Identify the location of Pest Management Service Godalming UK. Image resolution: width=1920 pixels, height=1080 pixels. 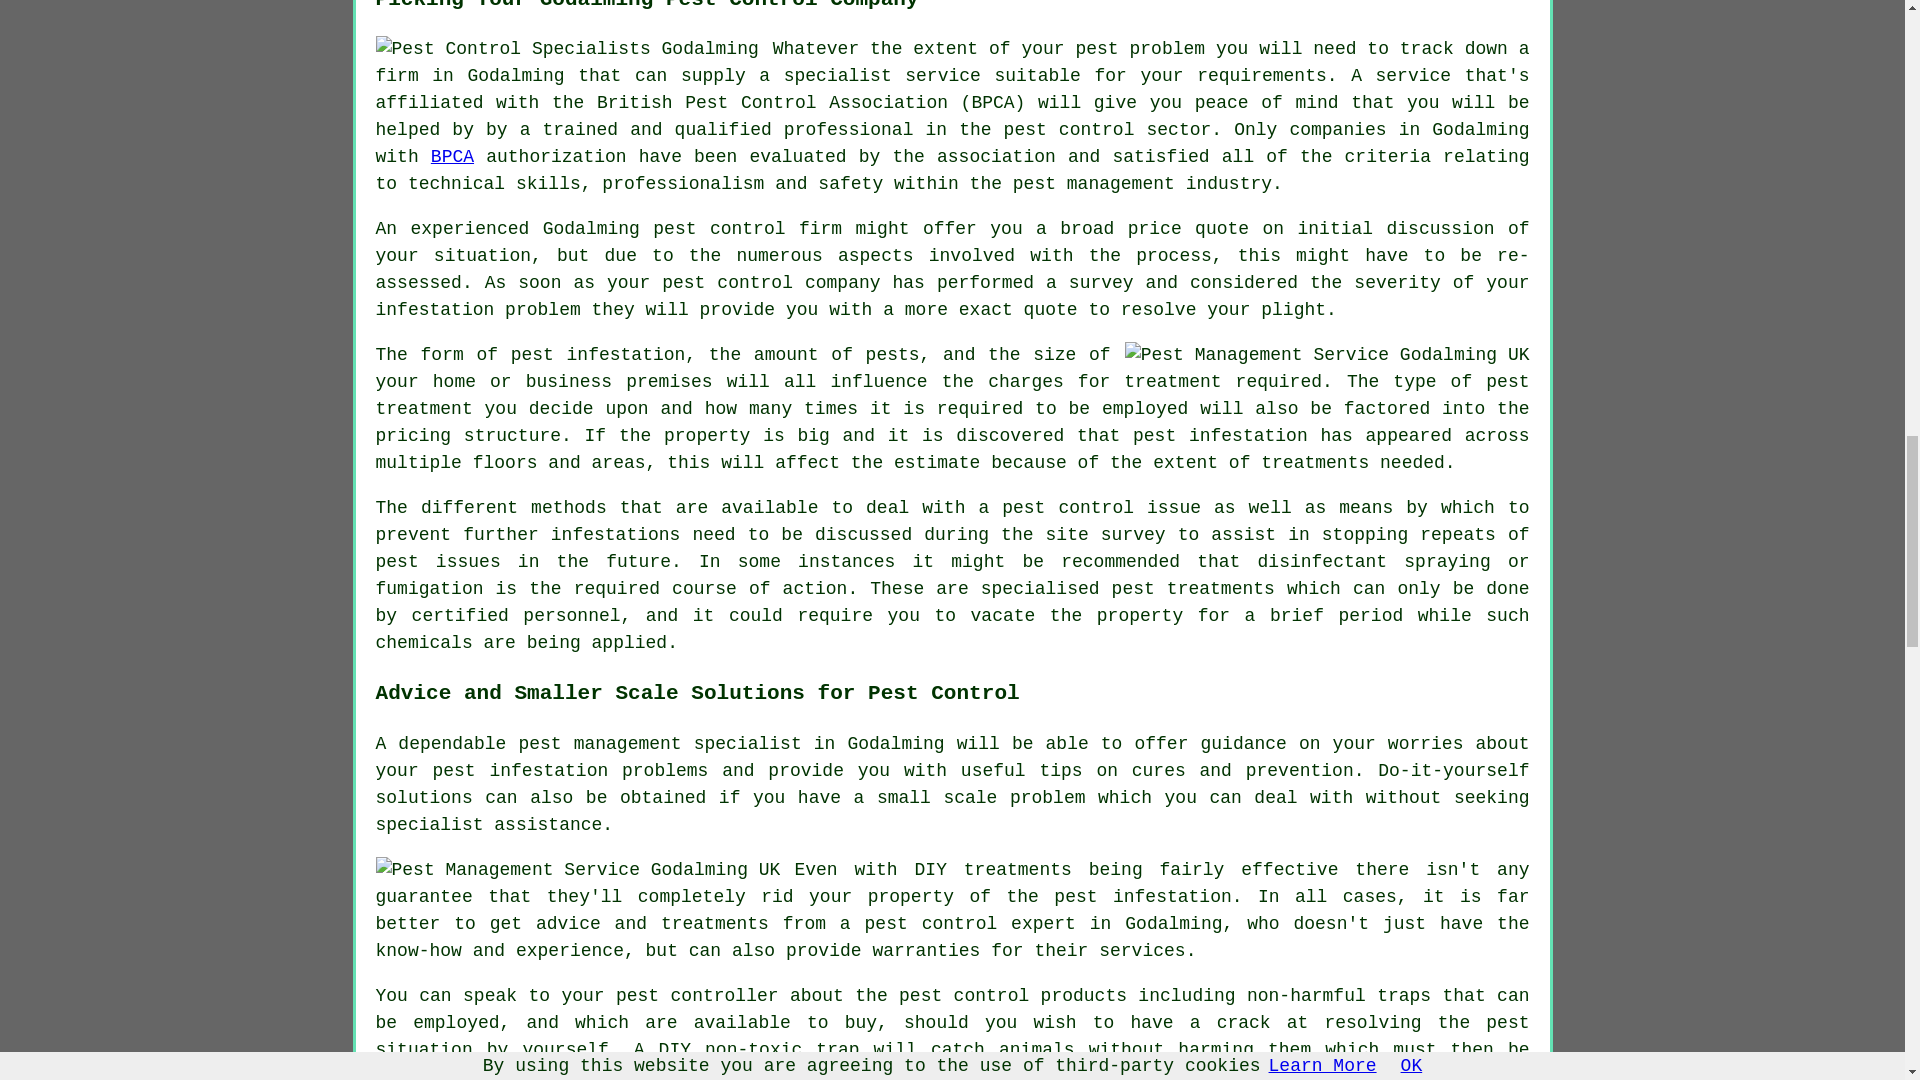
(1328, 356).